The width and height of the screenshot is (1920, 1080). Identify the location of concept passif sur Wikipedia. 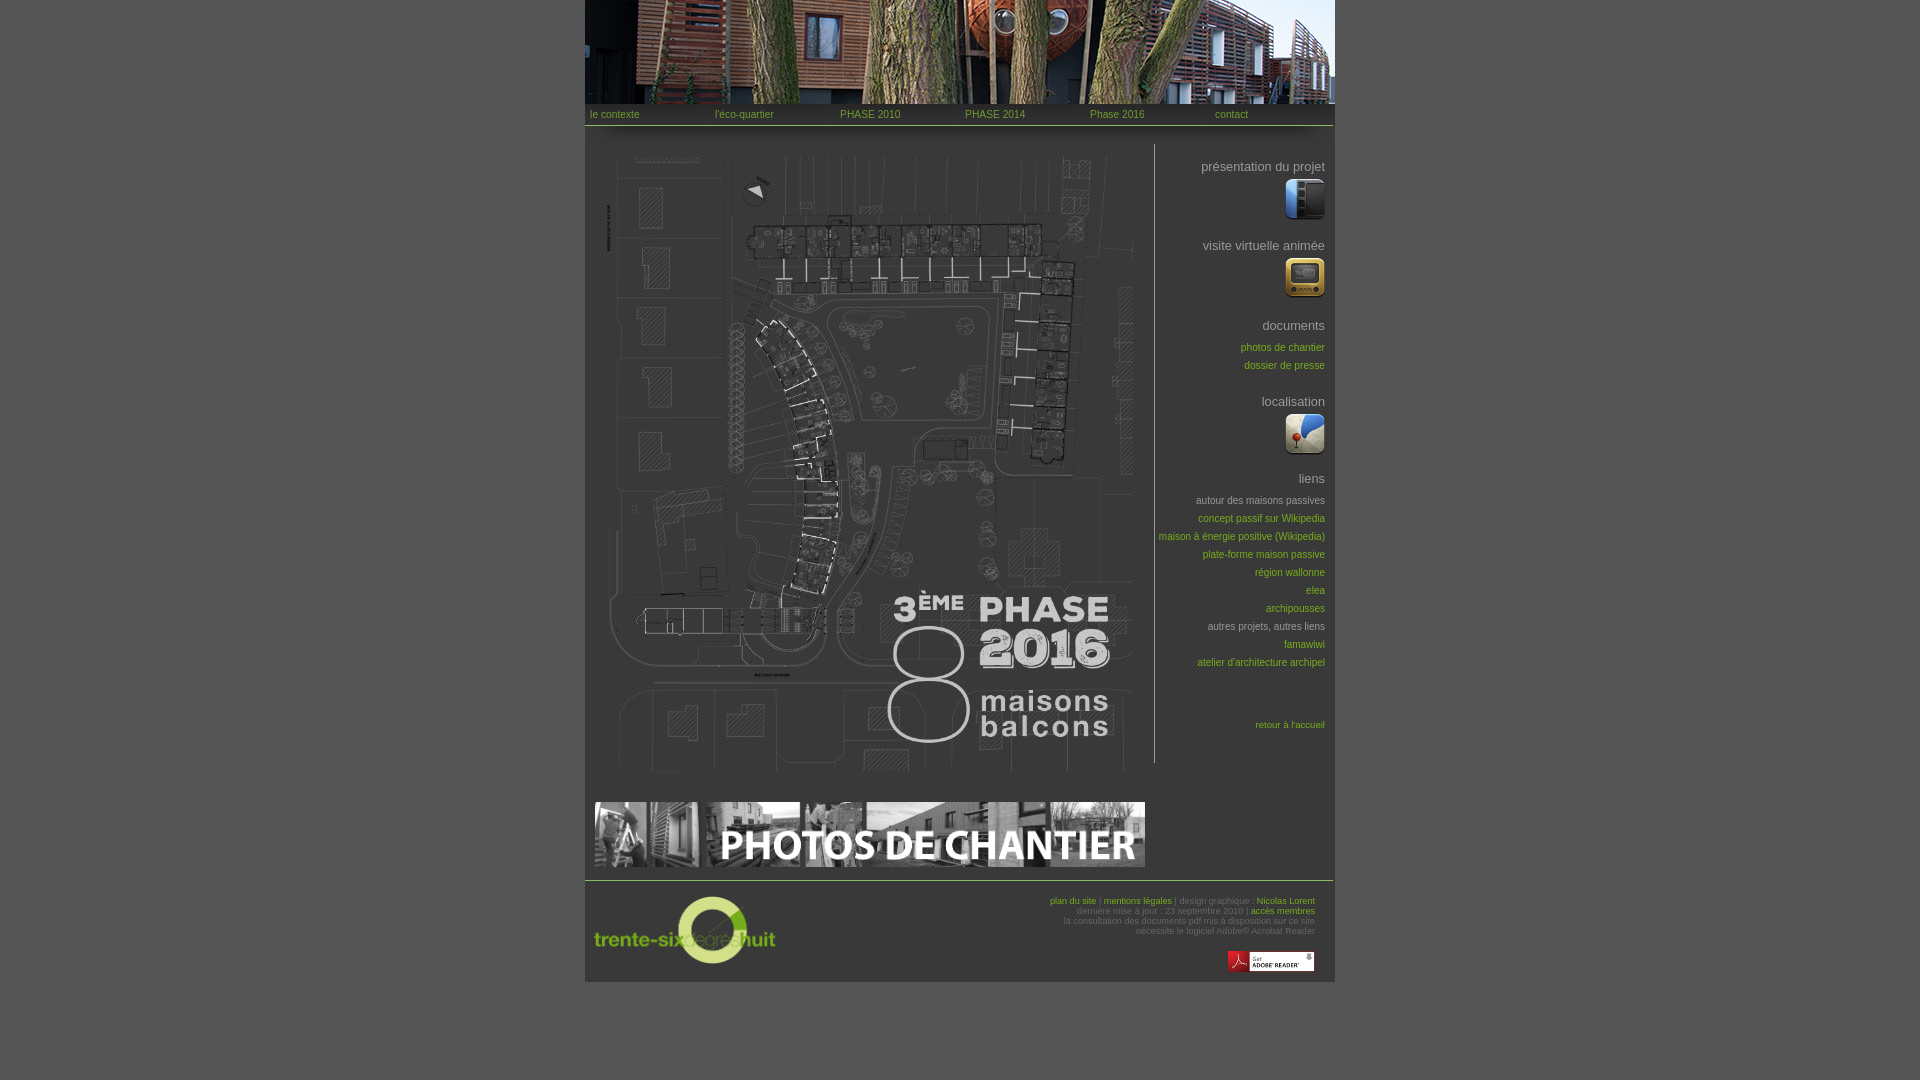
(1262, 518).